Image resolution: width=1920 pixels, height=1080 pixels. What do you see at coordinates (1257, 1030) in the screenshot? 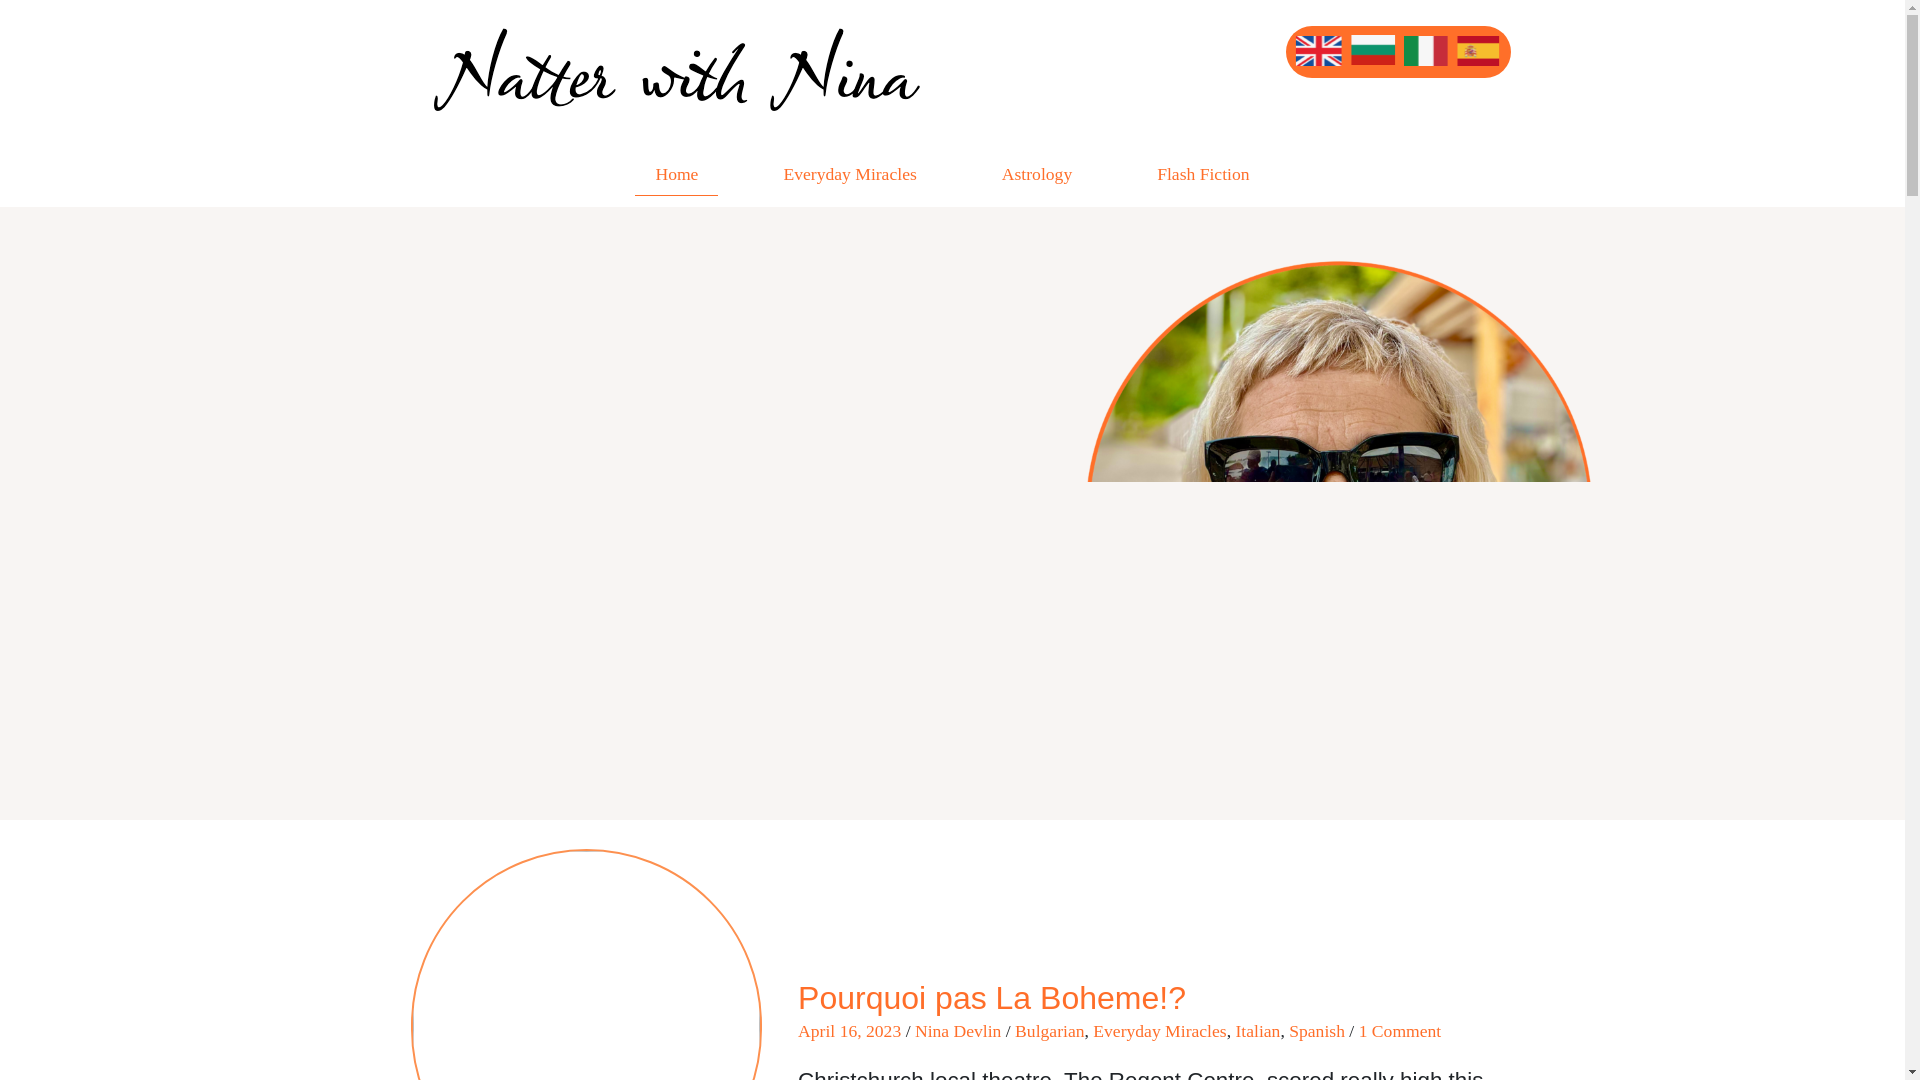
I see `Italian` at bounding box center [1257, 1030].